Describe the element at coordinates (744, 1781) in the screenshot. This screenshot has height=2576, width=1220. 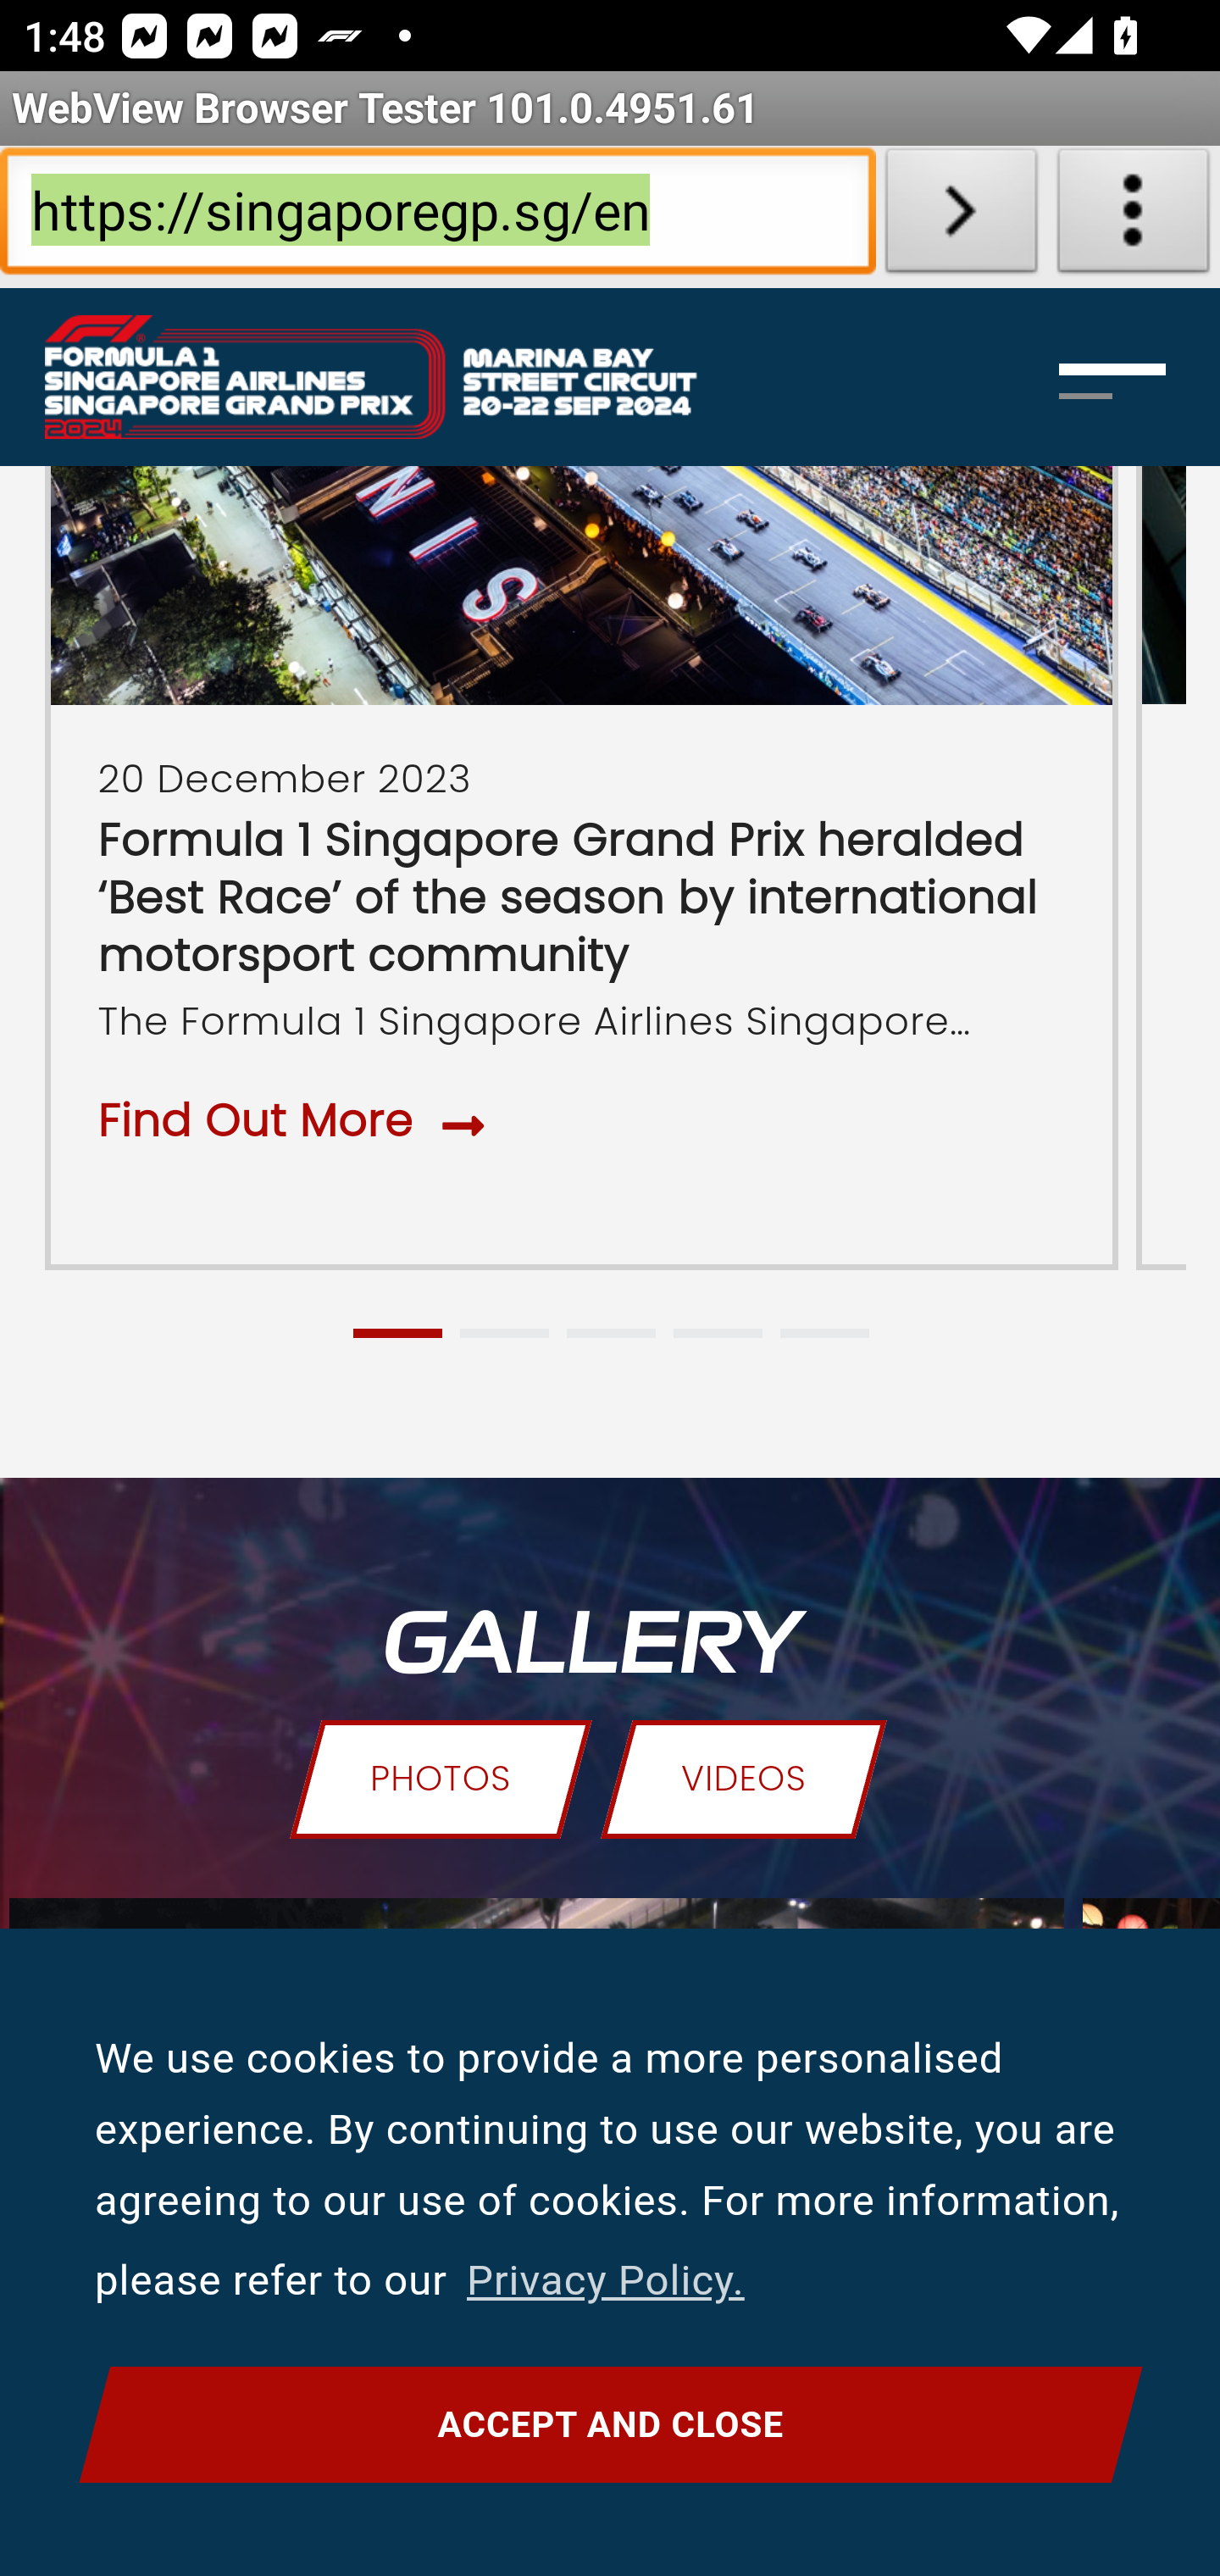
I see `VIDEOS` at that location.